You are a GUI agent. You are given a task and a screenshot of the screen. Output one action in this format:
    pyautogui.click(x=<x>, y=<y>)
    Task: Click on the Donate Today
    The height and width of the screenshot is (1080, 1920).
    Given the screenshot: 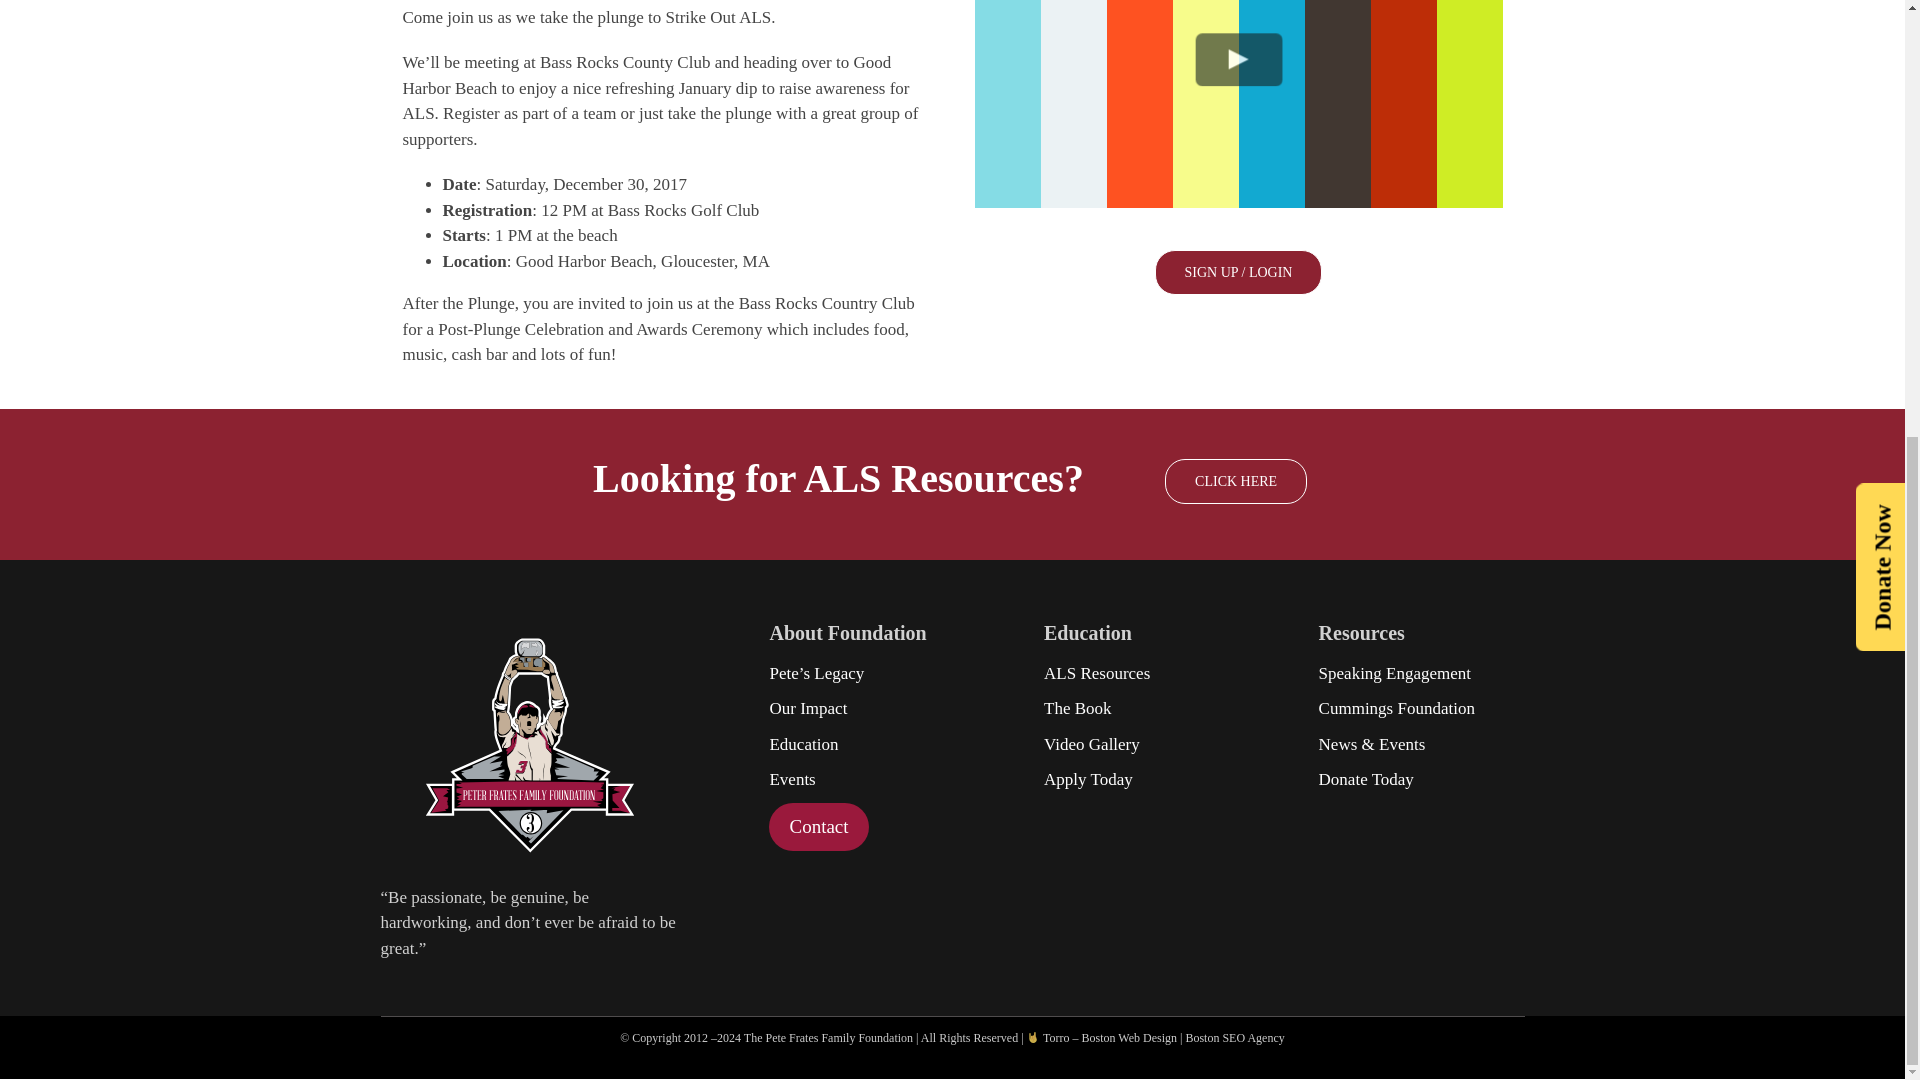 What is the action you would take?
    pyautogui.click(x=1411, y=779)
    